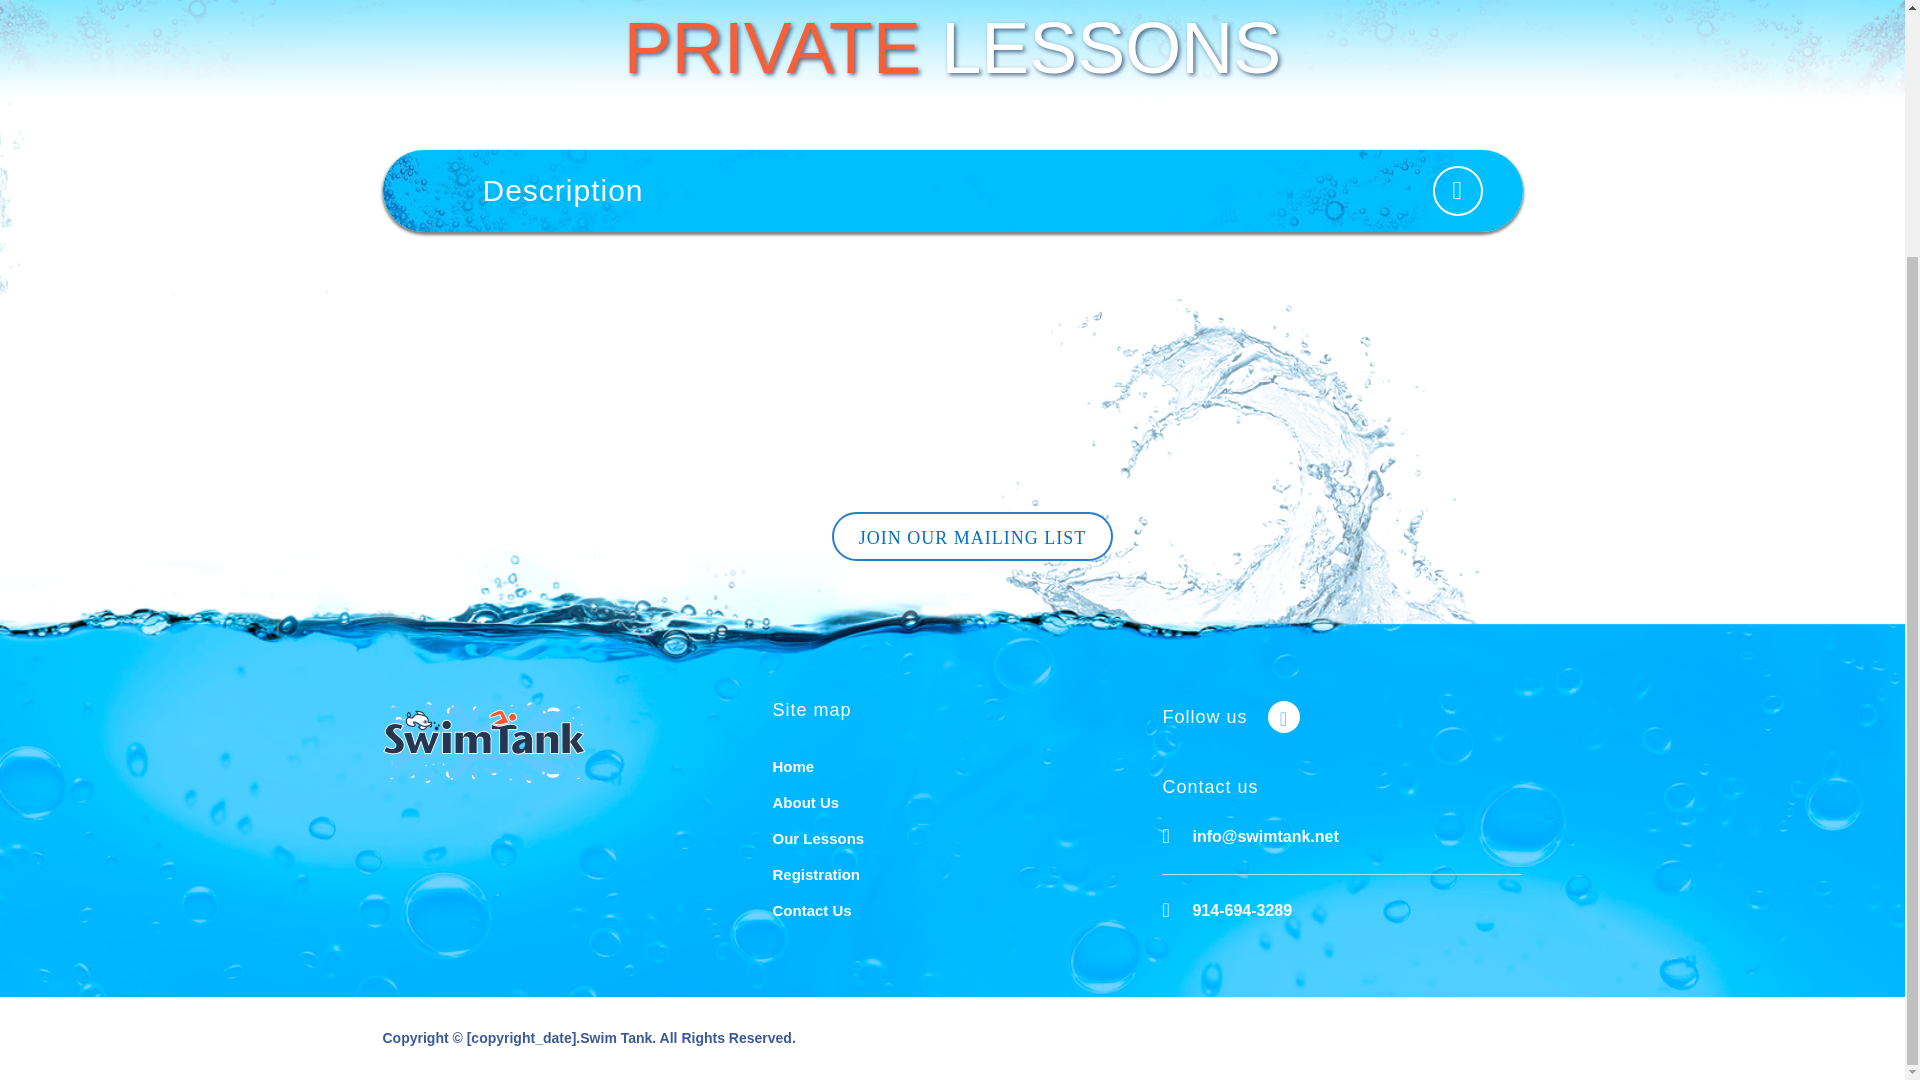 This screenshot has height=1080, width=1920. I want to click on Description, so click(952, 191).